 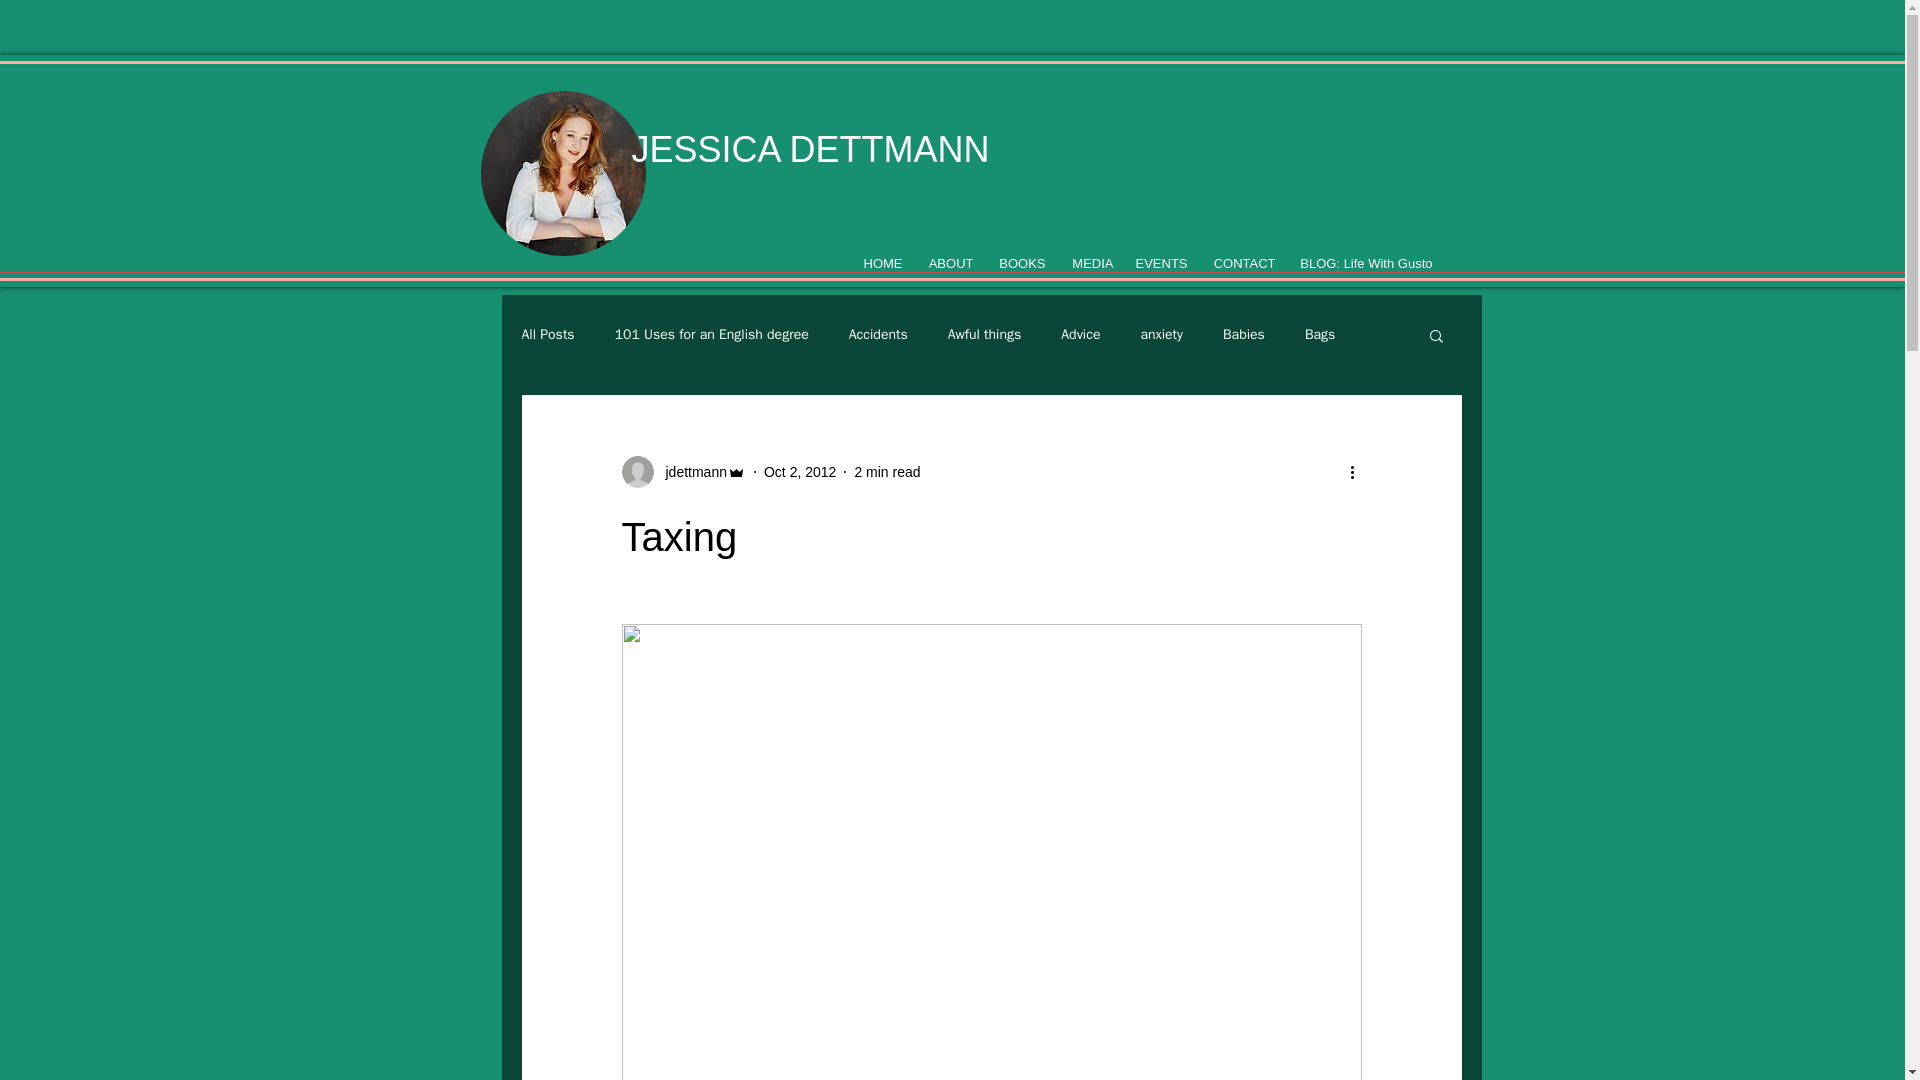 What do you see at coordinates (548, 335) in the screenshot?
I see `All Posts` at bounding box center [548, 335].